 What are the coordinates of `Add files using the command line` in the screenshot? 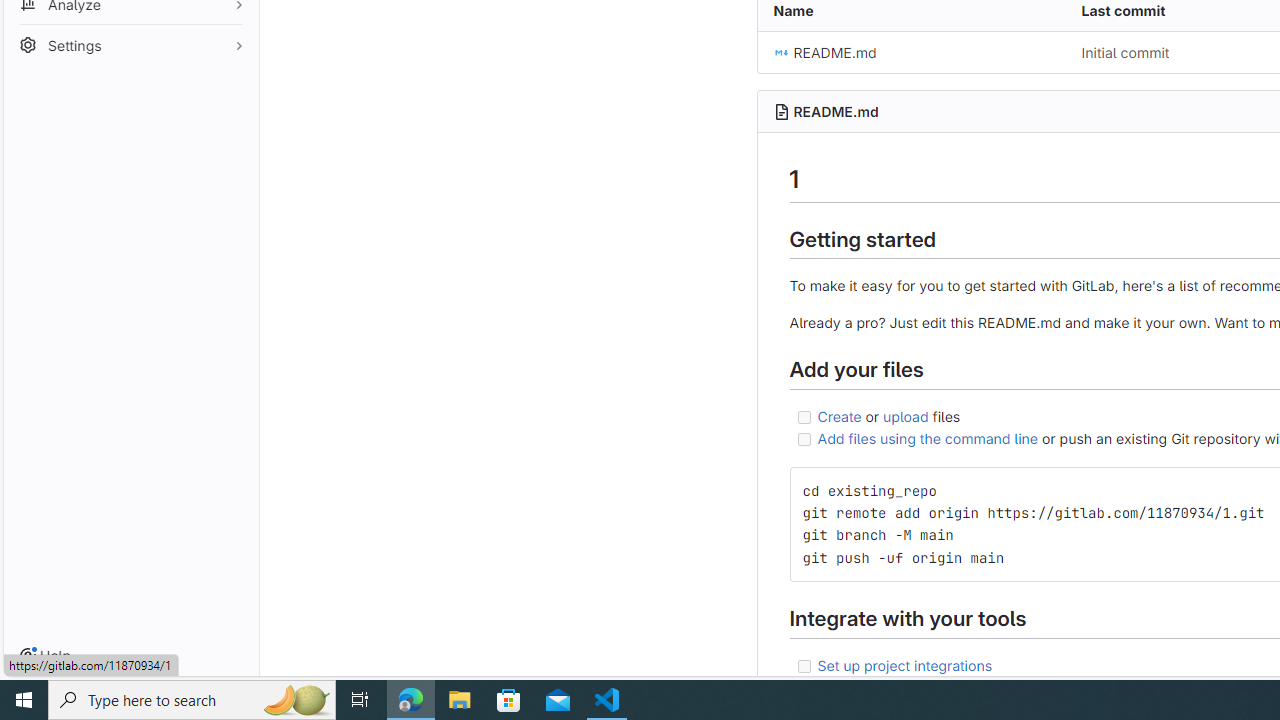 It's located at (928, 438).